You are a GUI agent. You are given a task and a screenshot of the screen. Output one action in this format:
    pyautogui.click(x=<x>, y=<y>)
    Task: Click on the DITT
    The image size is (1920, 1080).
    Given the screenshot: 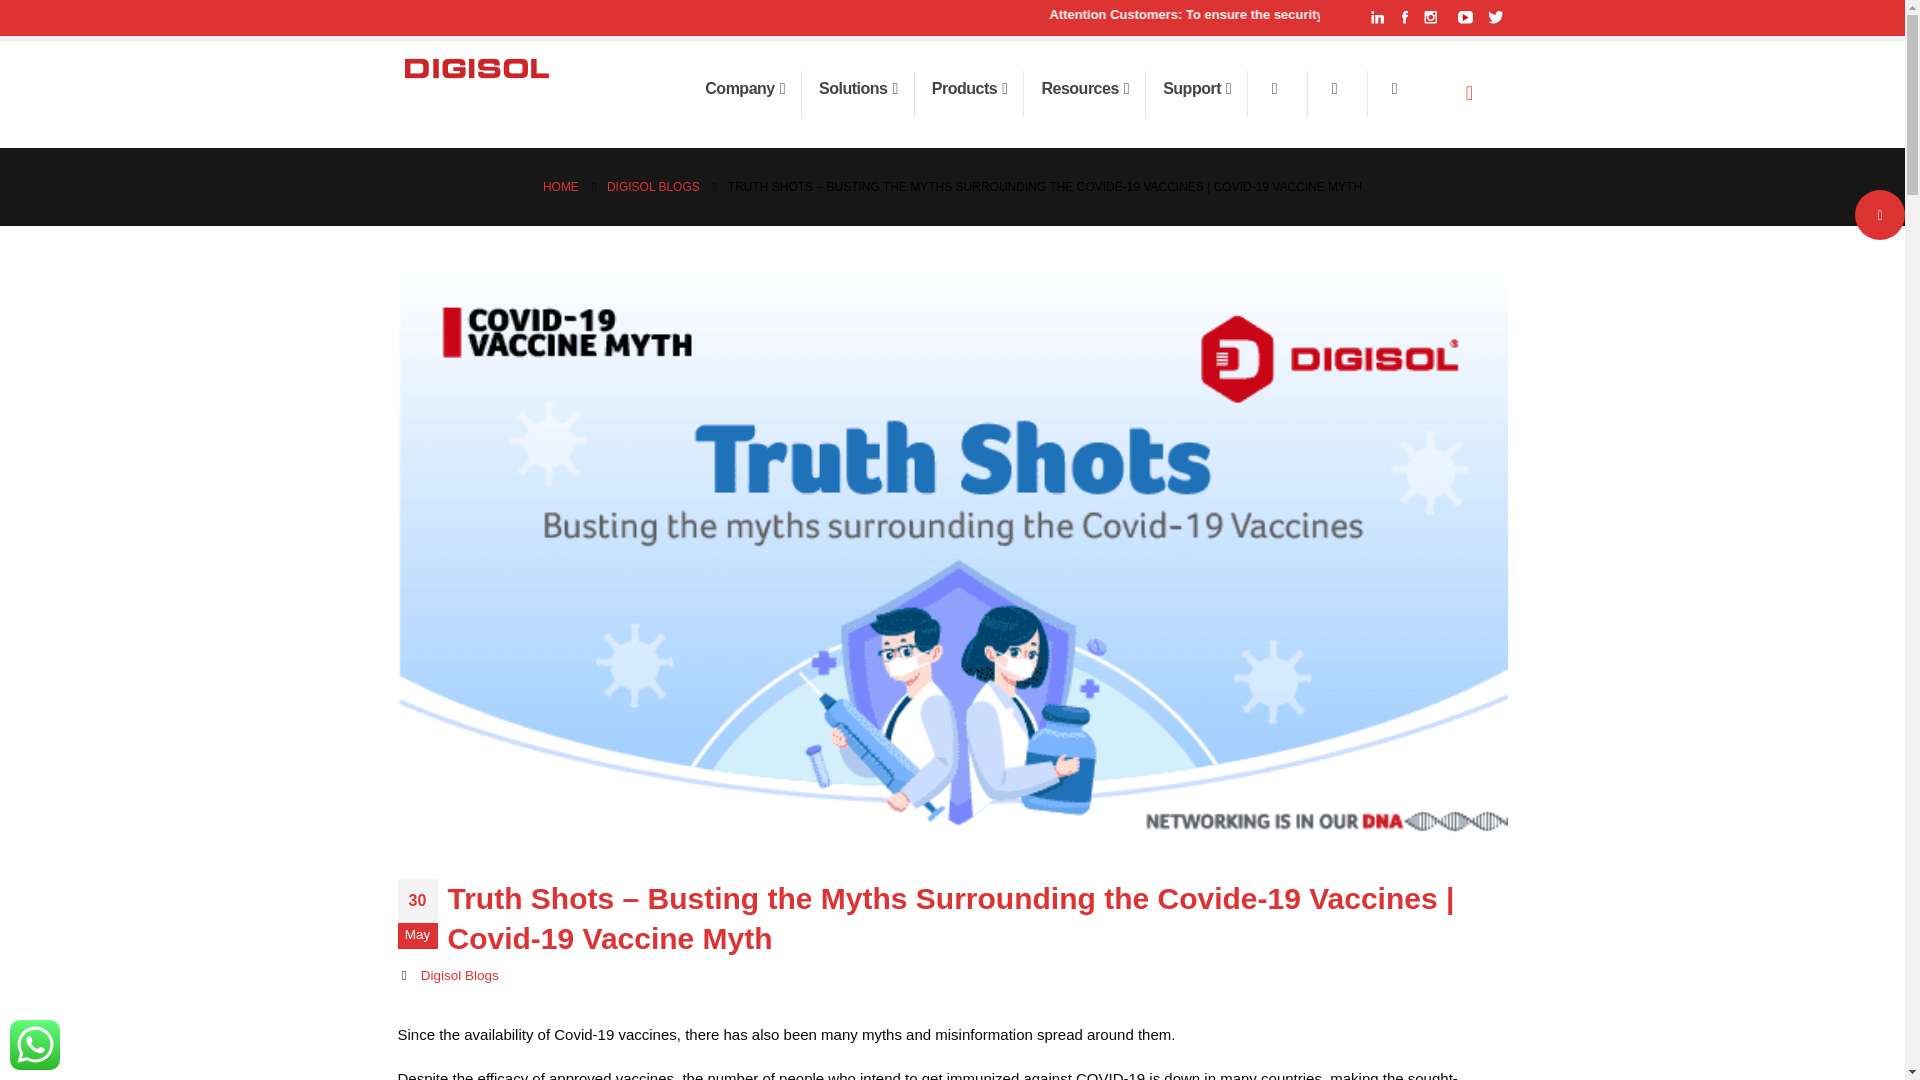 What is the action you would take?
    pyautogui.click(x=1333, y=89)
    